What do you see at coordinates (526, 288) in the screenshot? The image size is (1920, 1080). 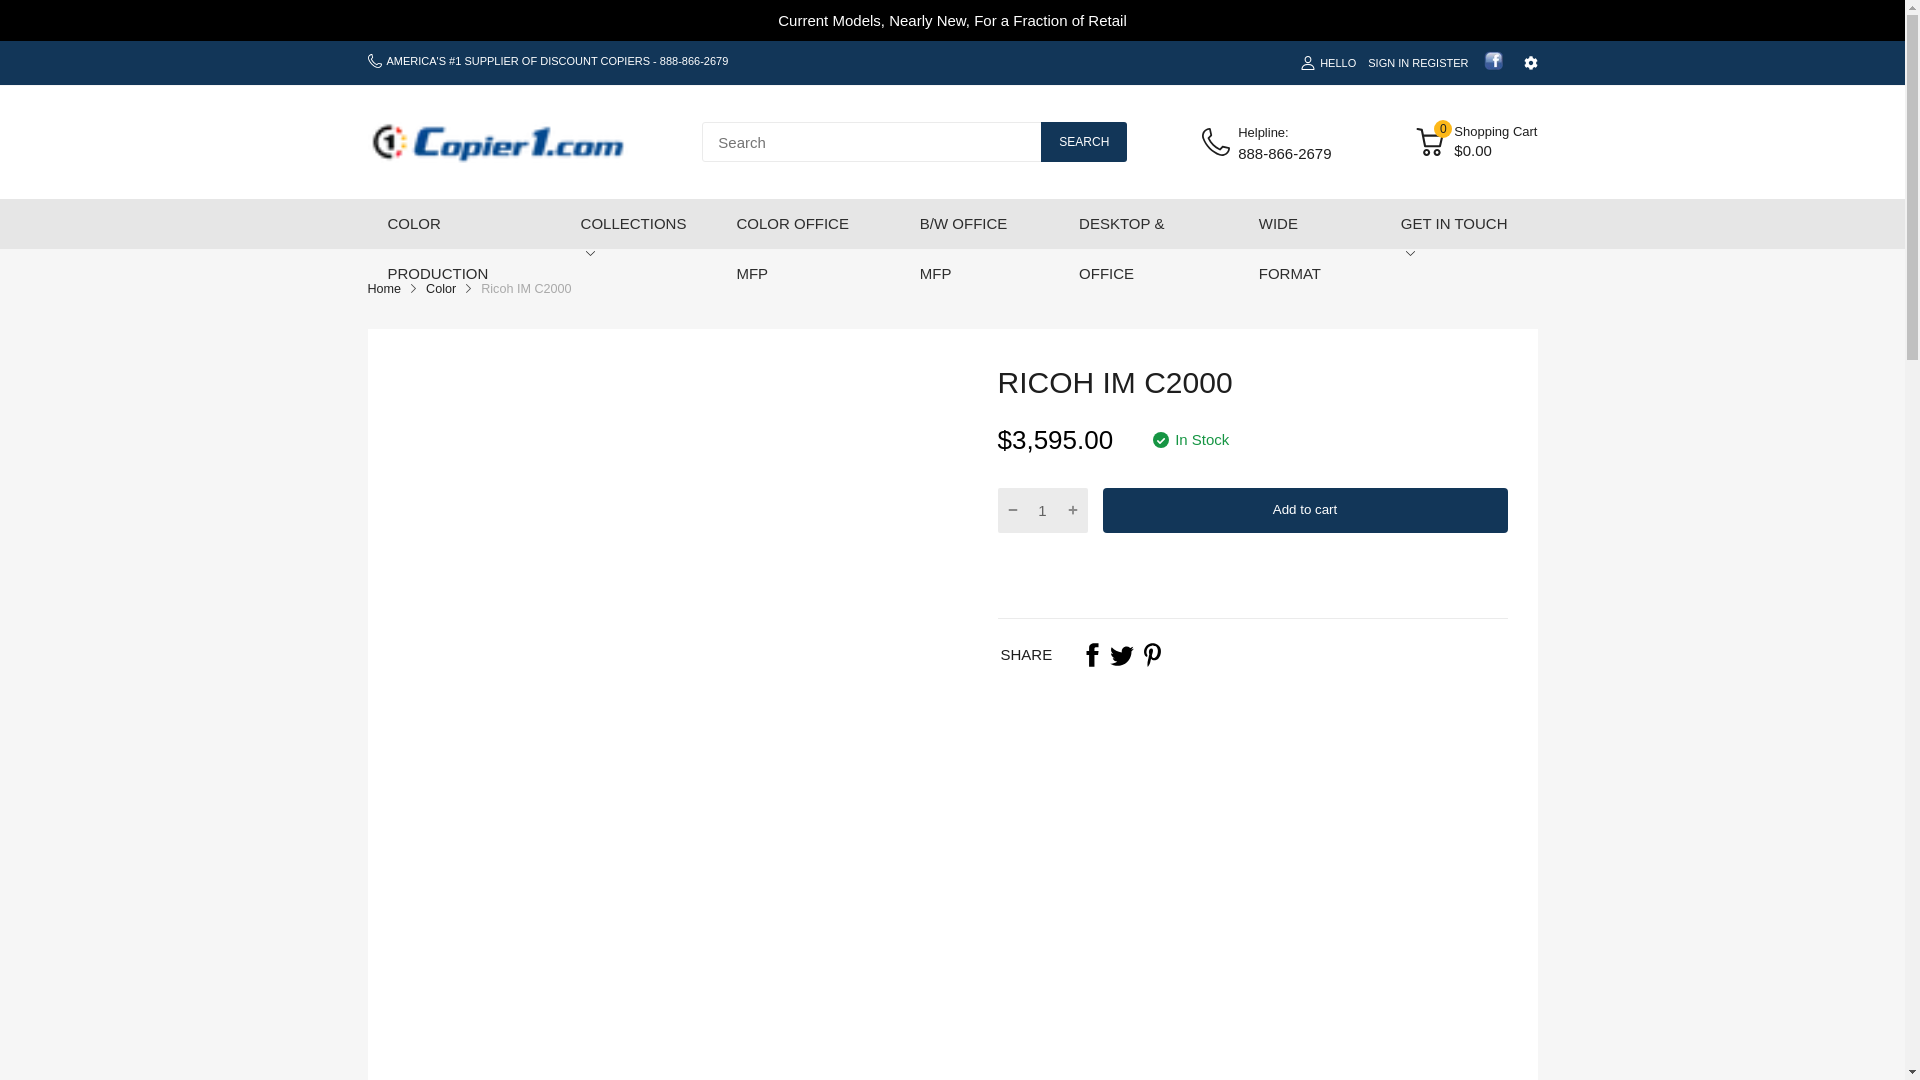 I see `Ricoh IM C2000` at bounding box center [526, 288].